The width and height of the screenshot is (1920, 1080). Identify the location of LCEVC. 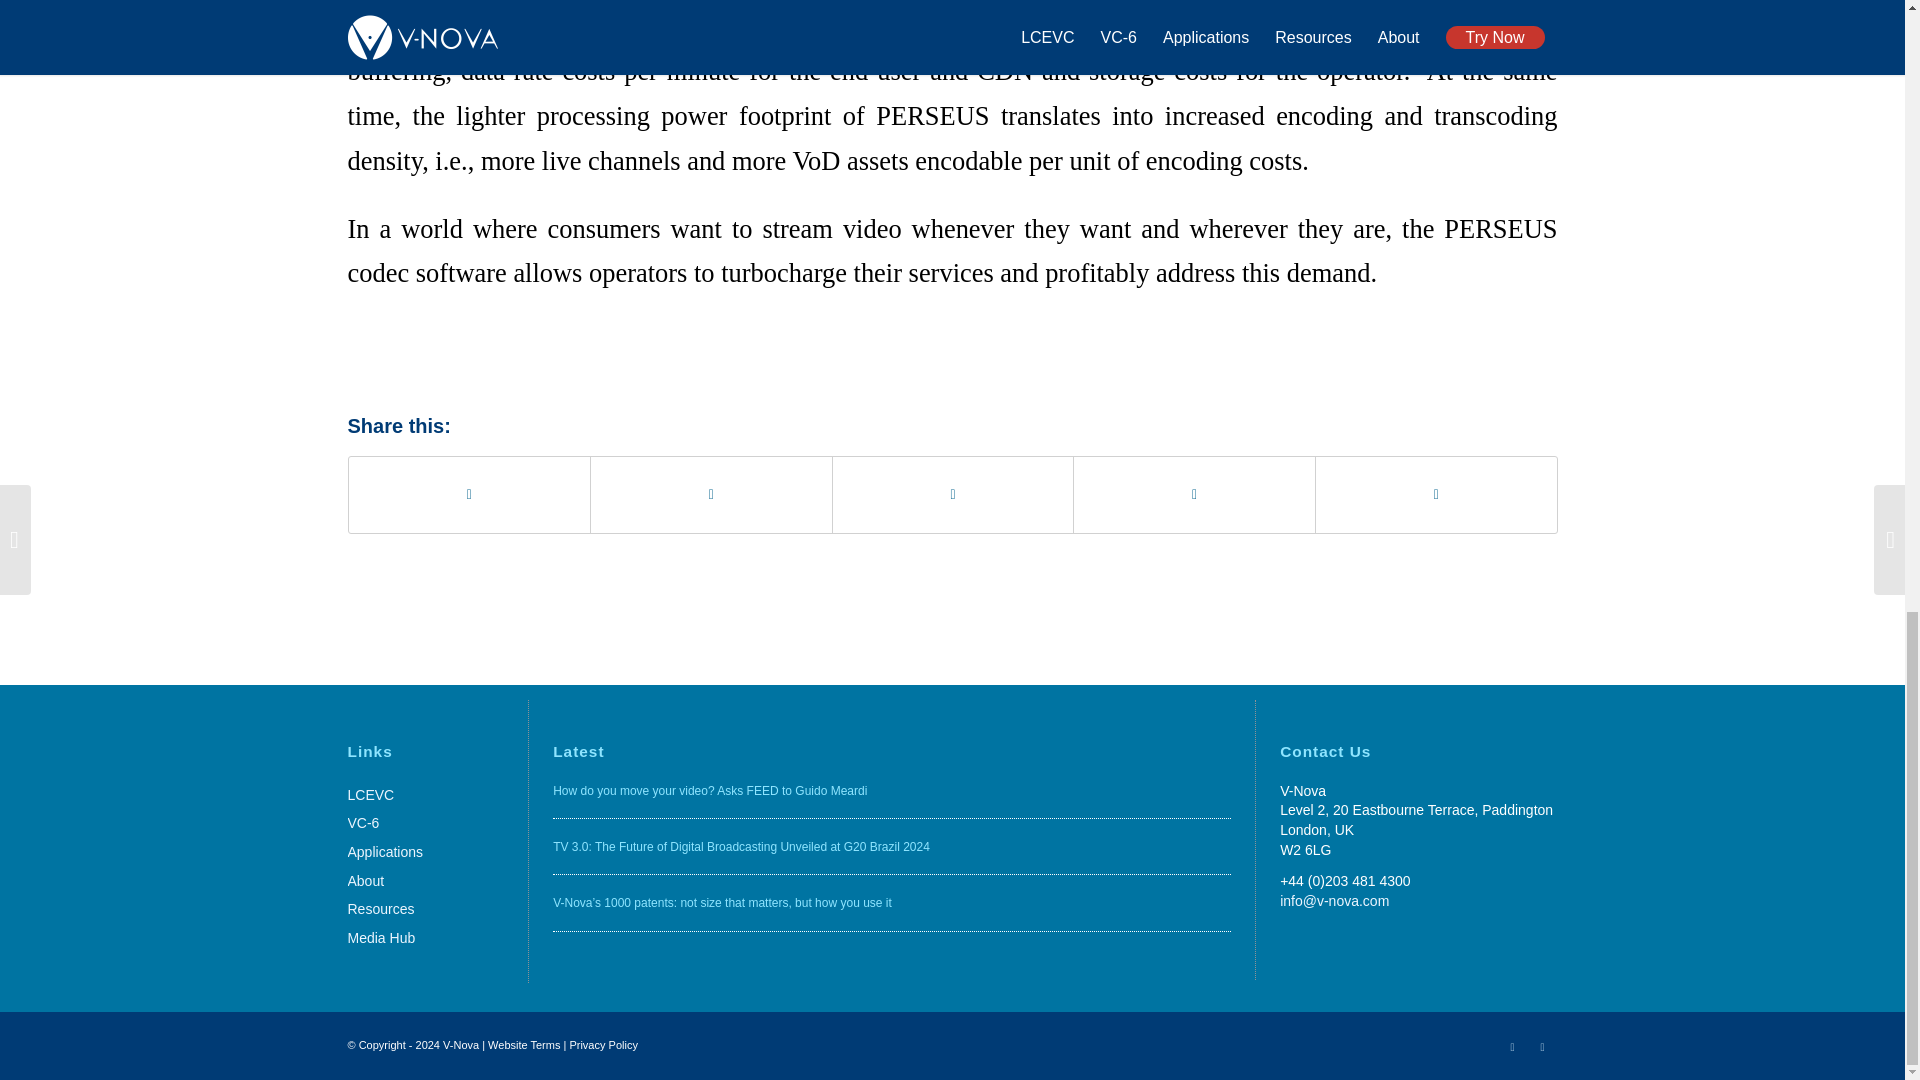
(425, 796).